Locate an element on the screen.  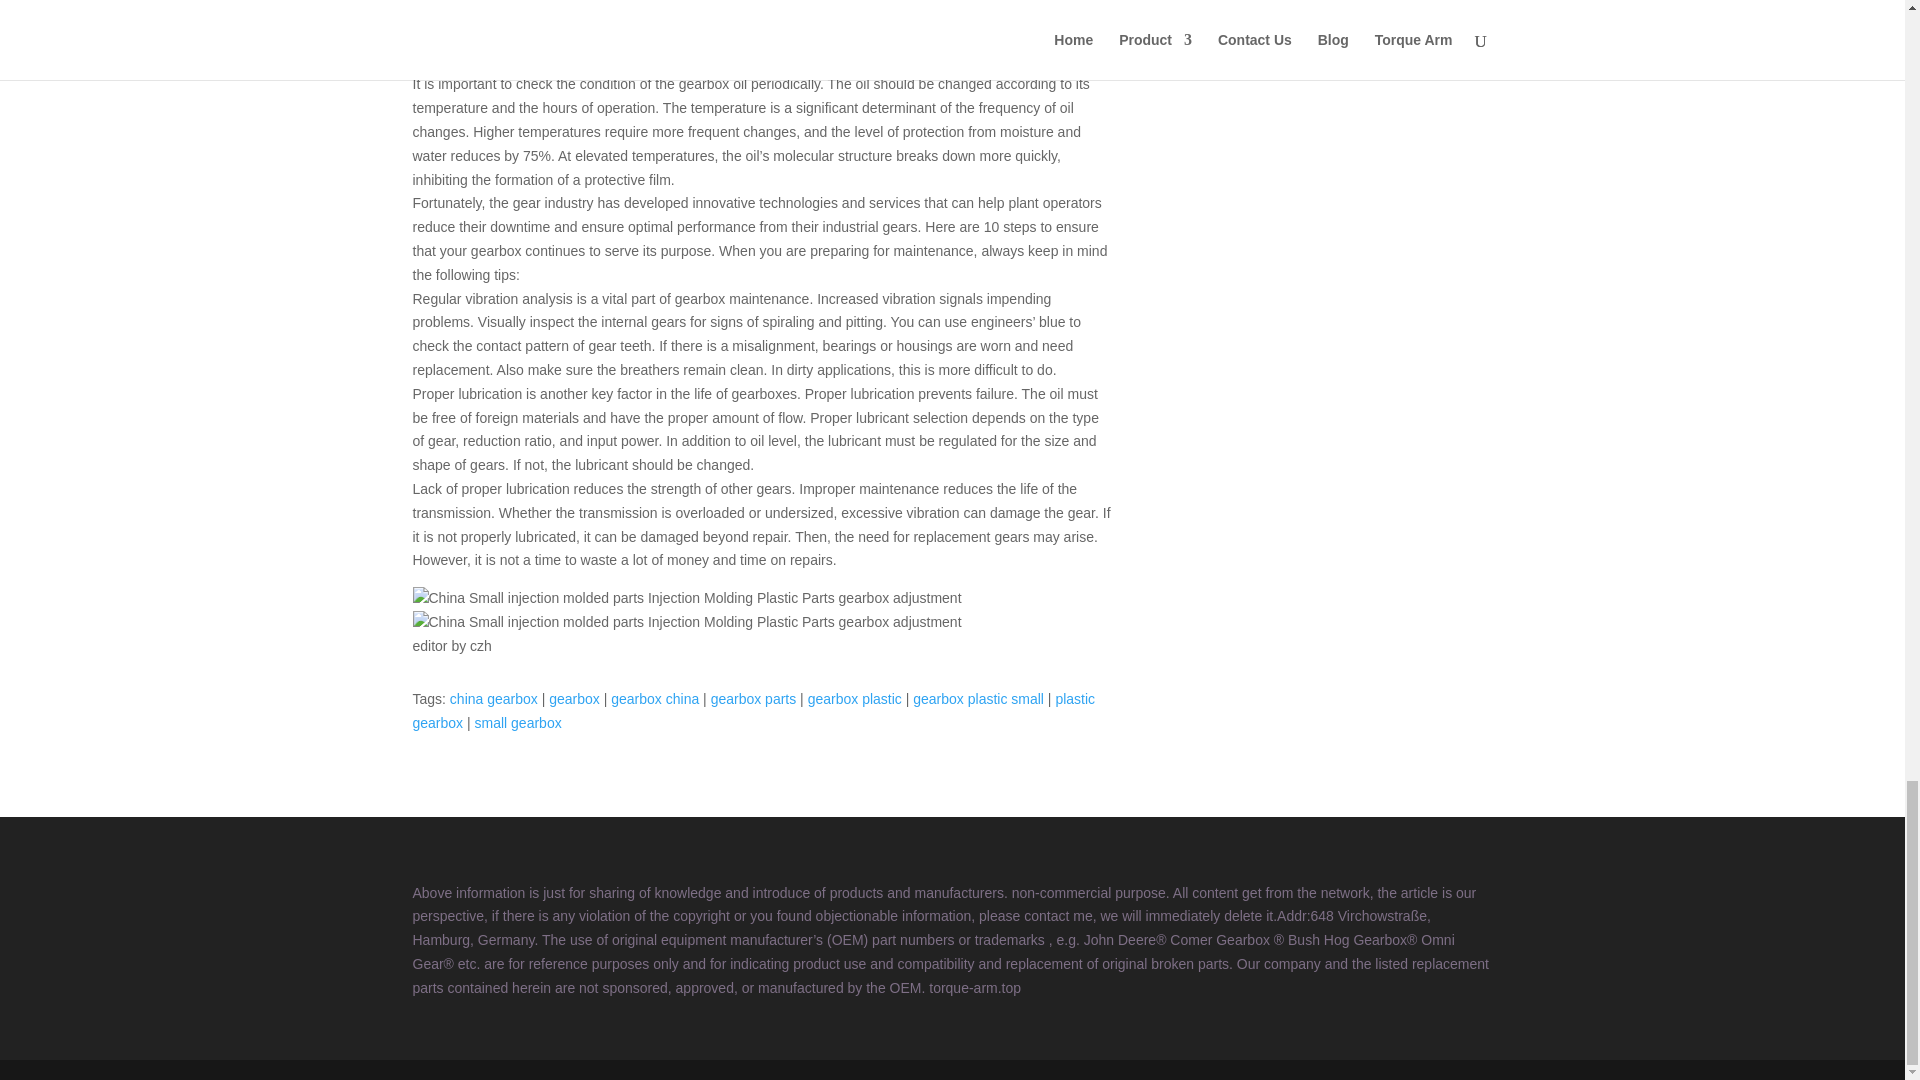
plastic gearbox is located at coordinates (753, 711).